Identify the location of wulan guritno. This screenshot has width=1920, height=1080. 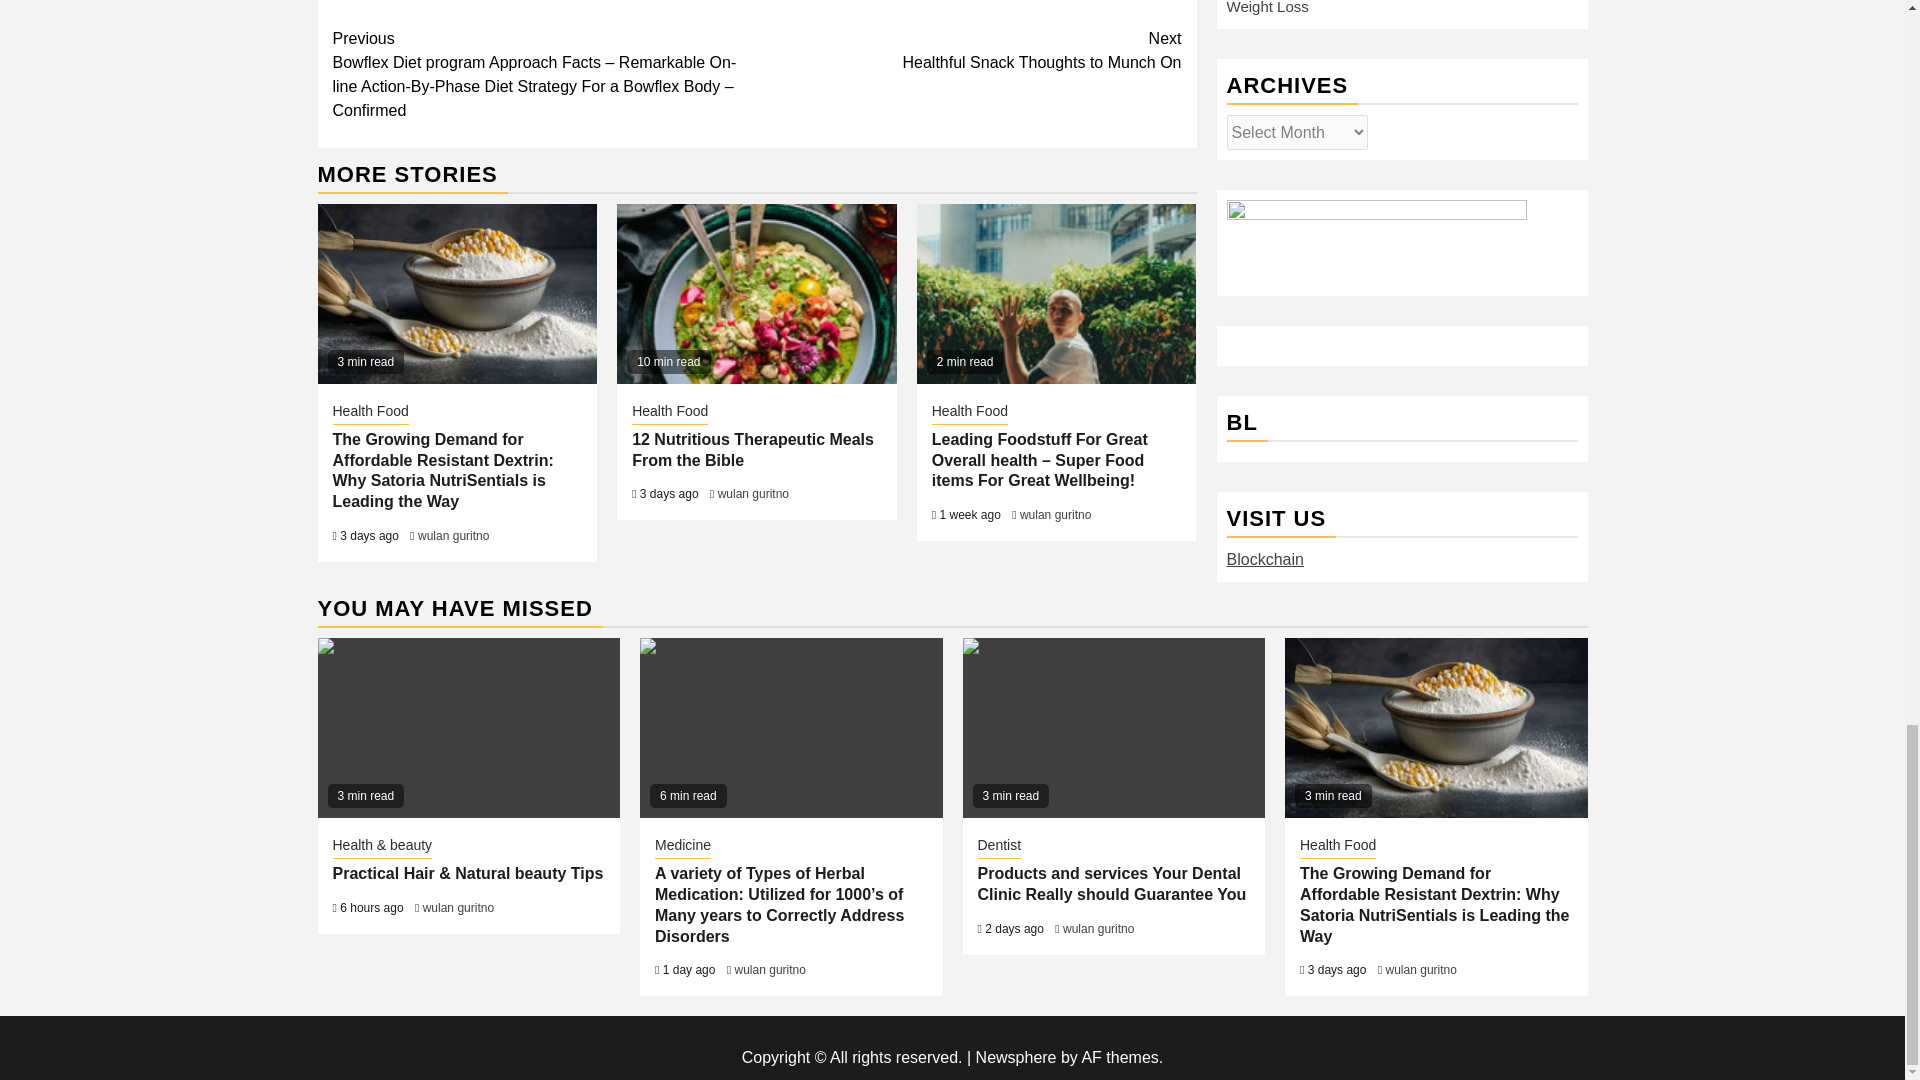
(969, 50).